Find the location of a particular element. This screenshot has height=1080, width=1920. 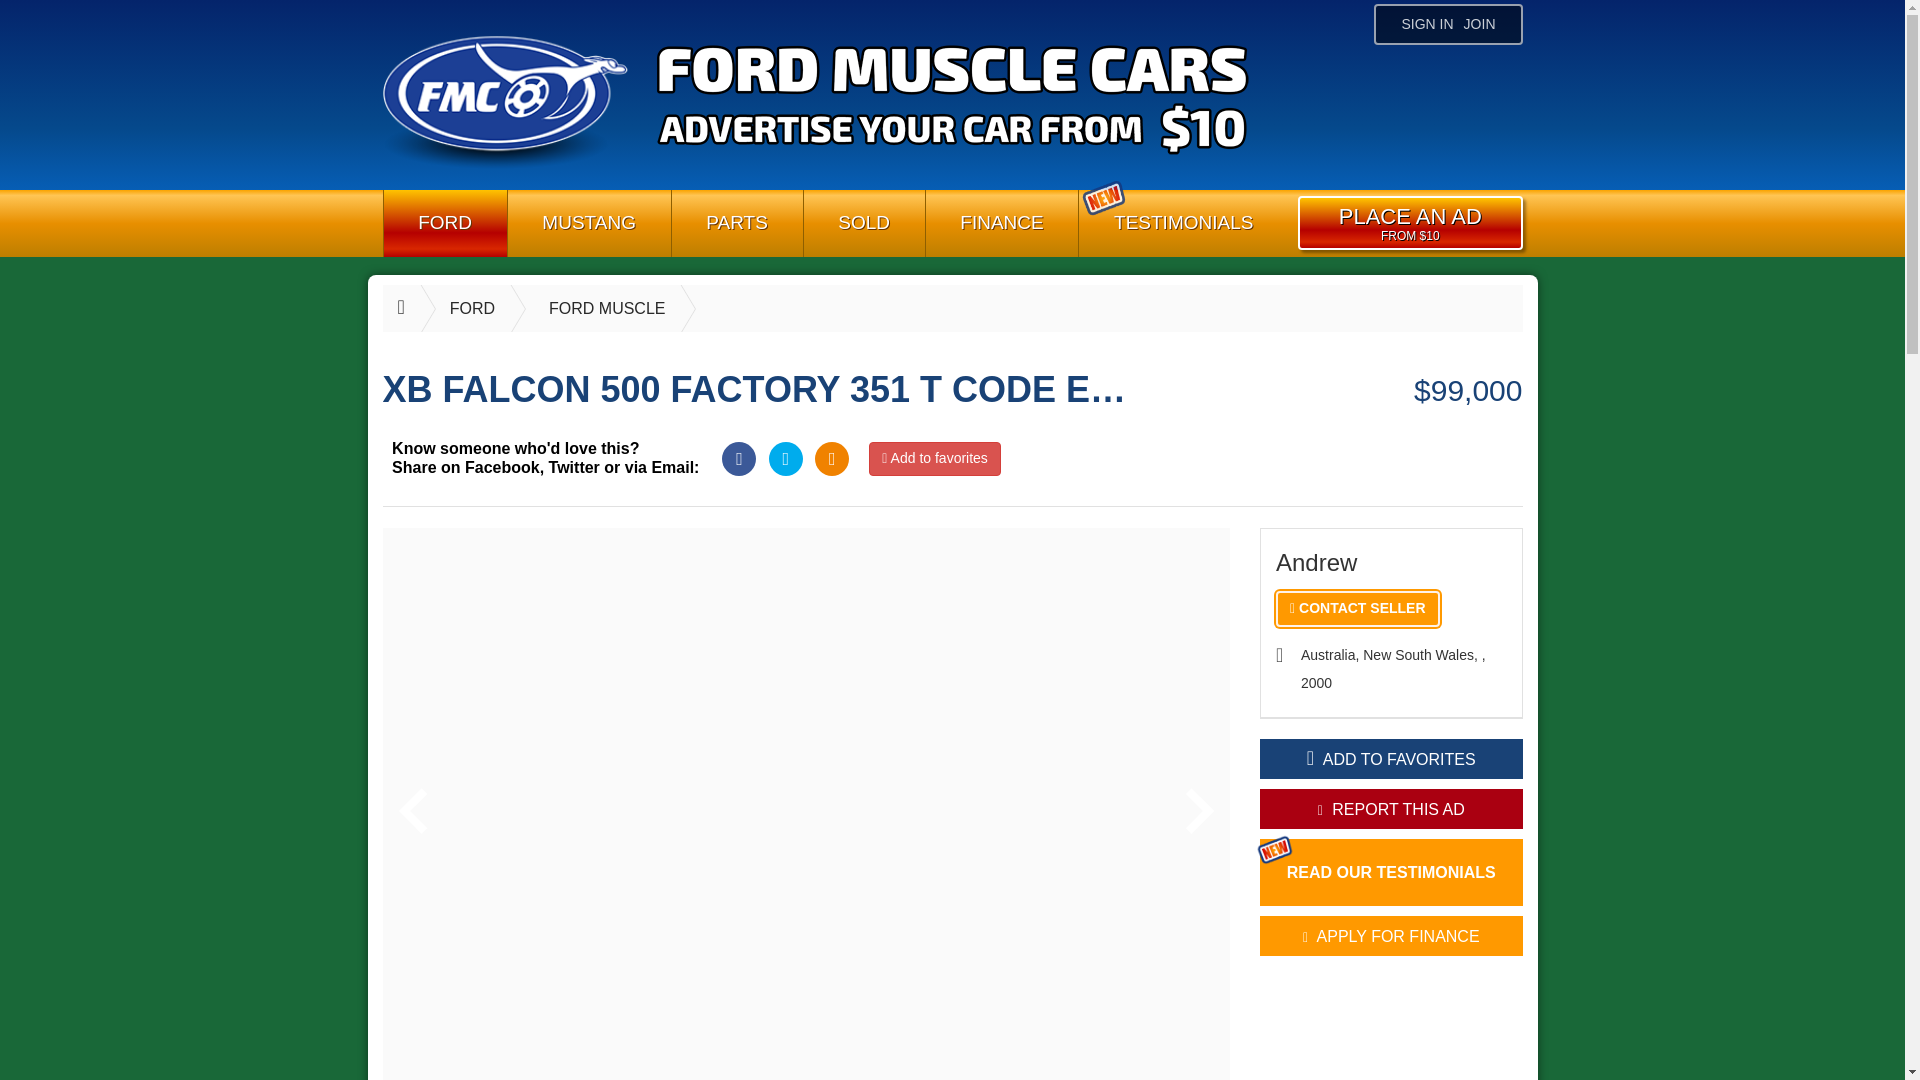

ADD TO FAVORITES is located at coordinates (1390, 758).